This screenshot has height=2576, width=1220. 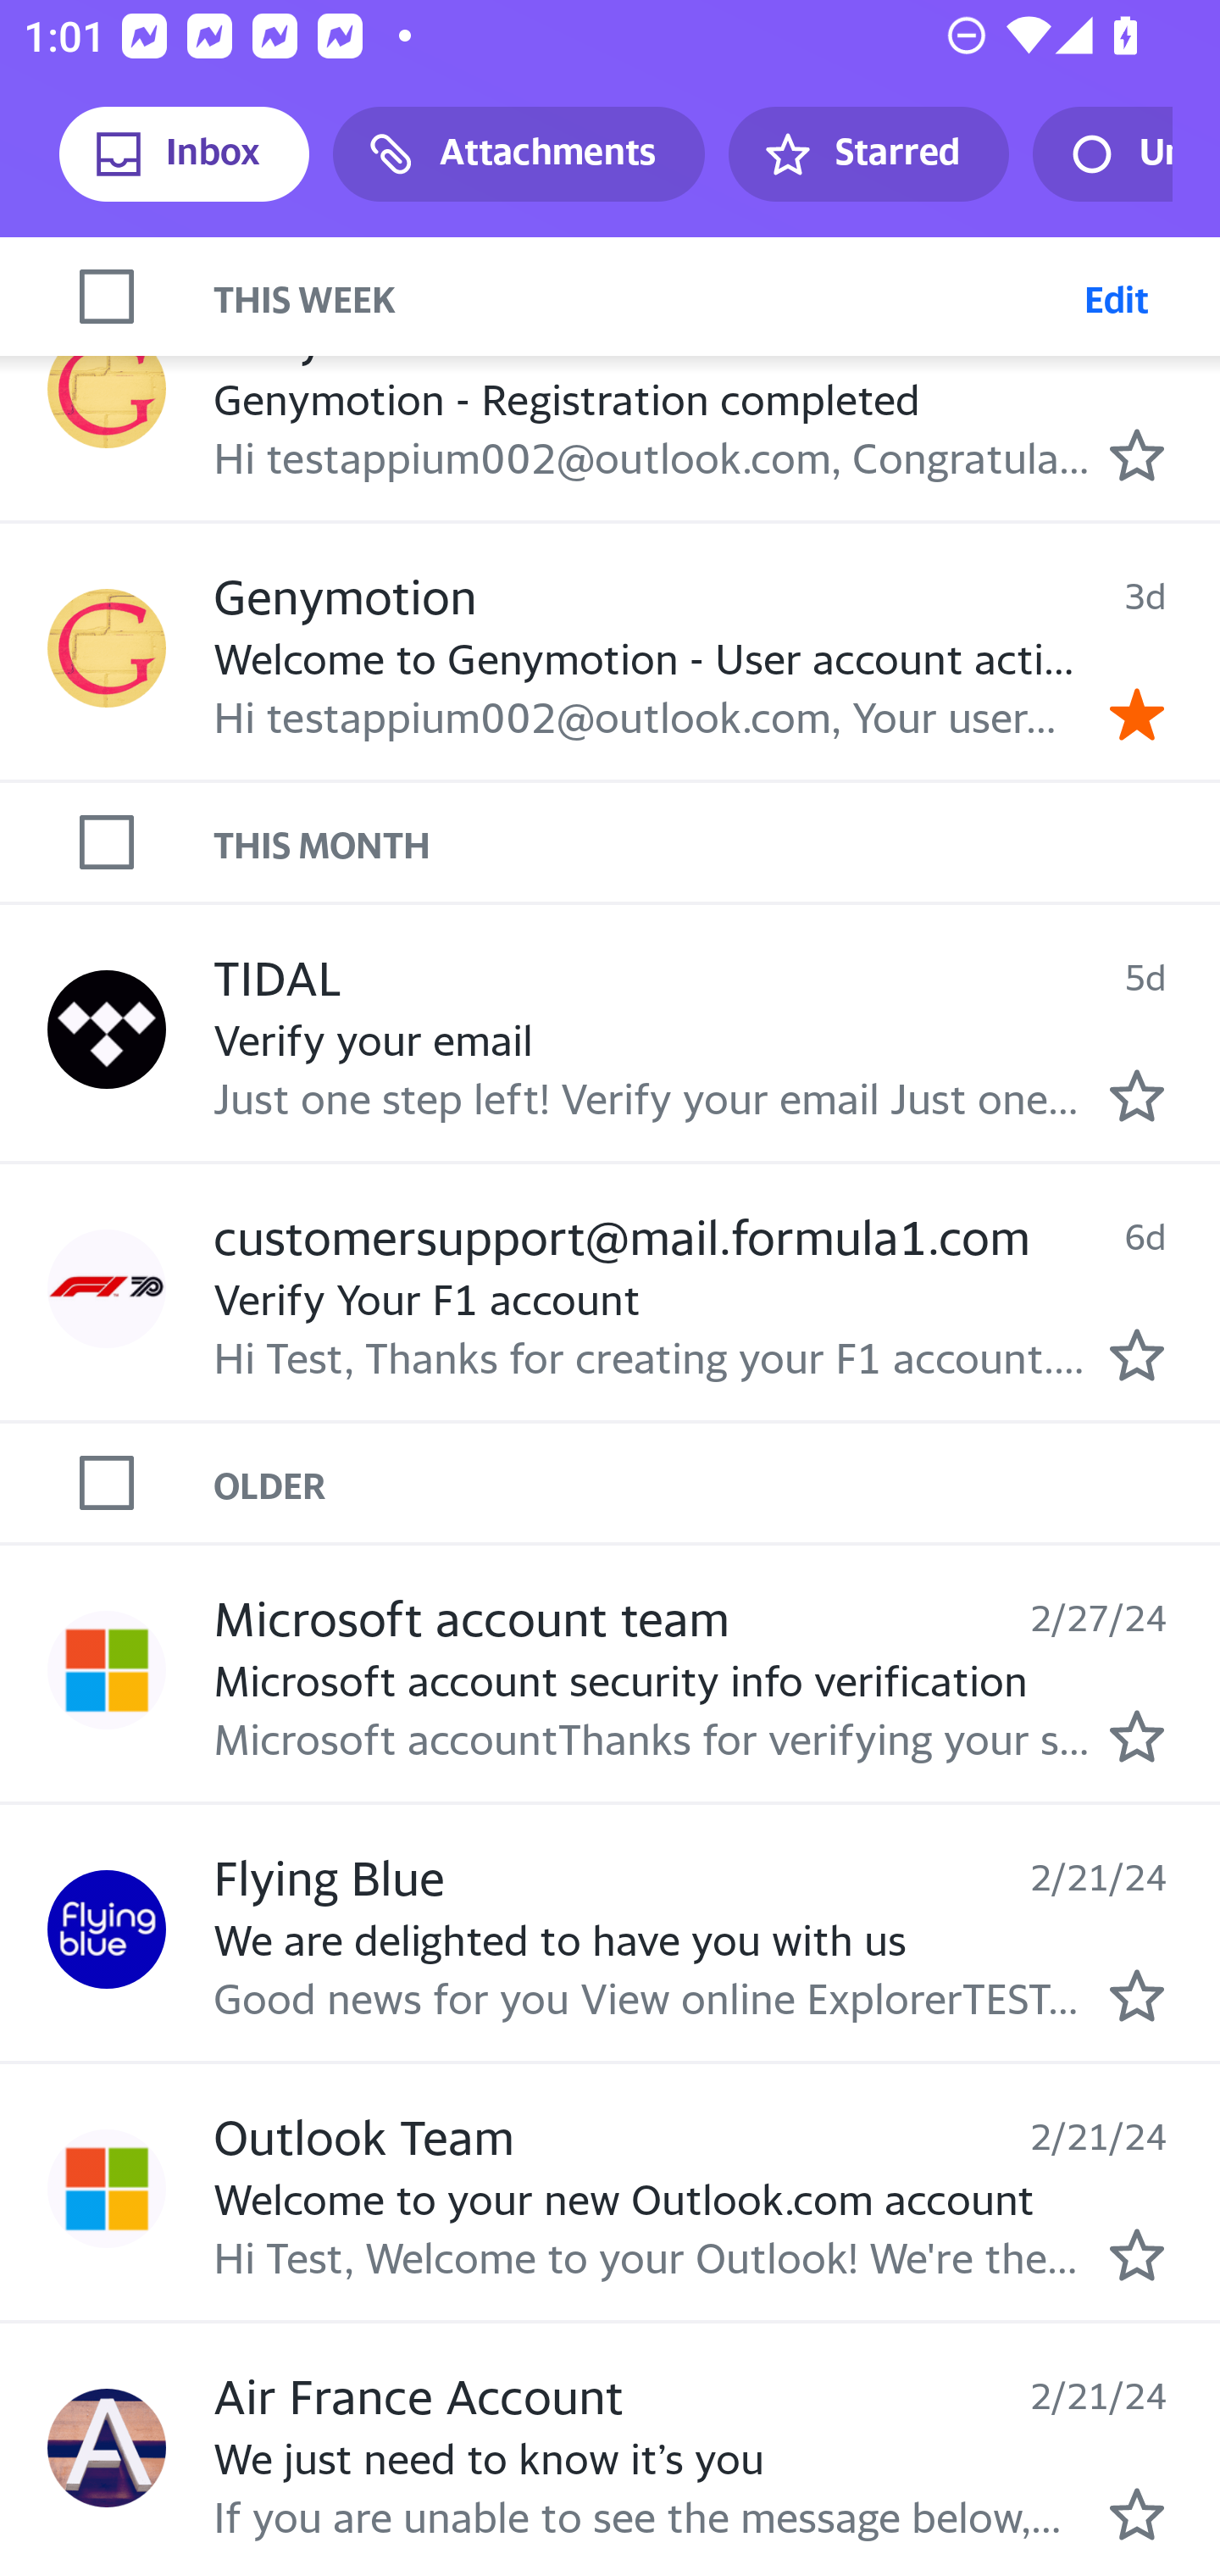 What do you see at coordinates (1137, 1735) in the screenshot?
I see `Mark as starred.` at bounding box center [1137, 1735].